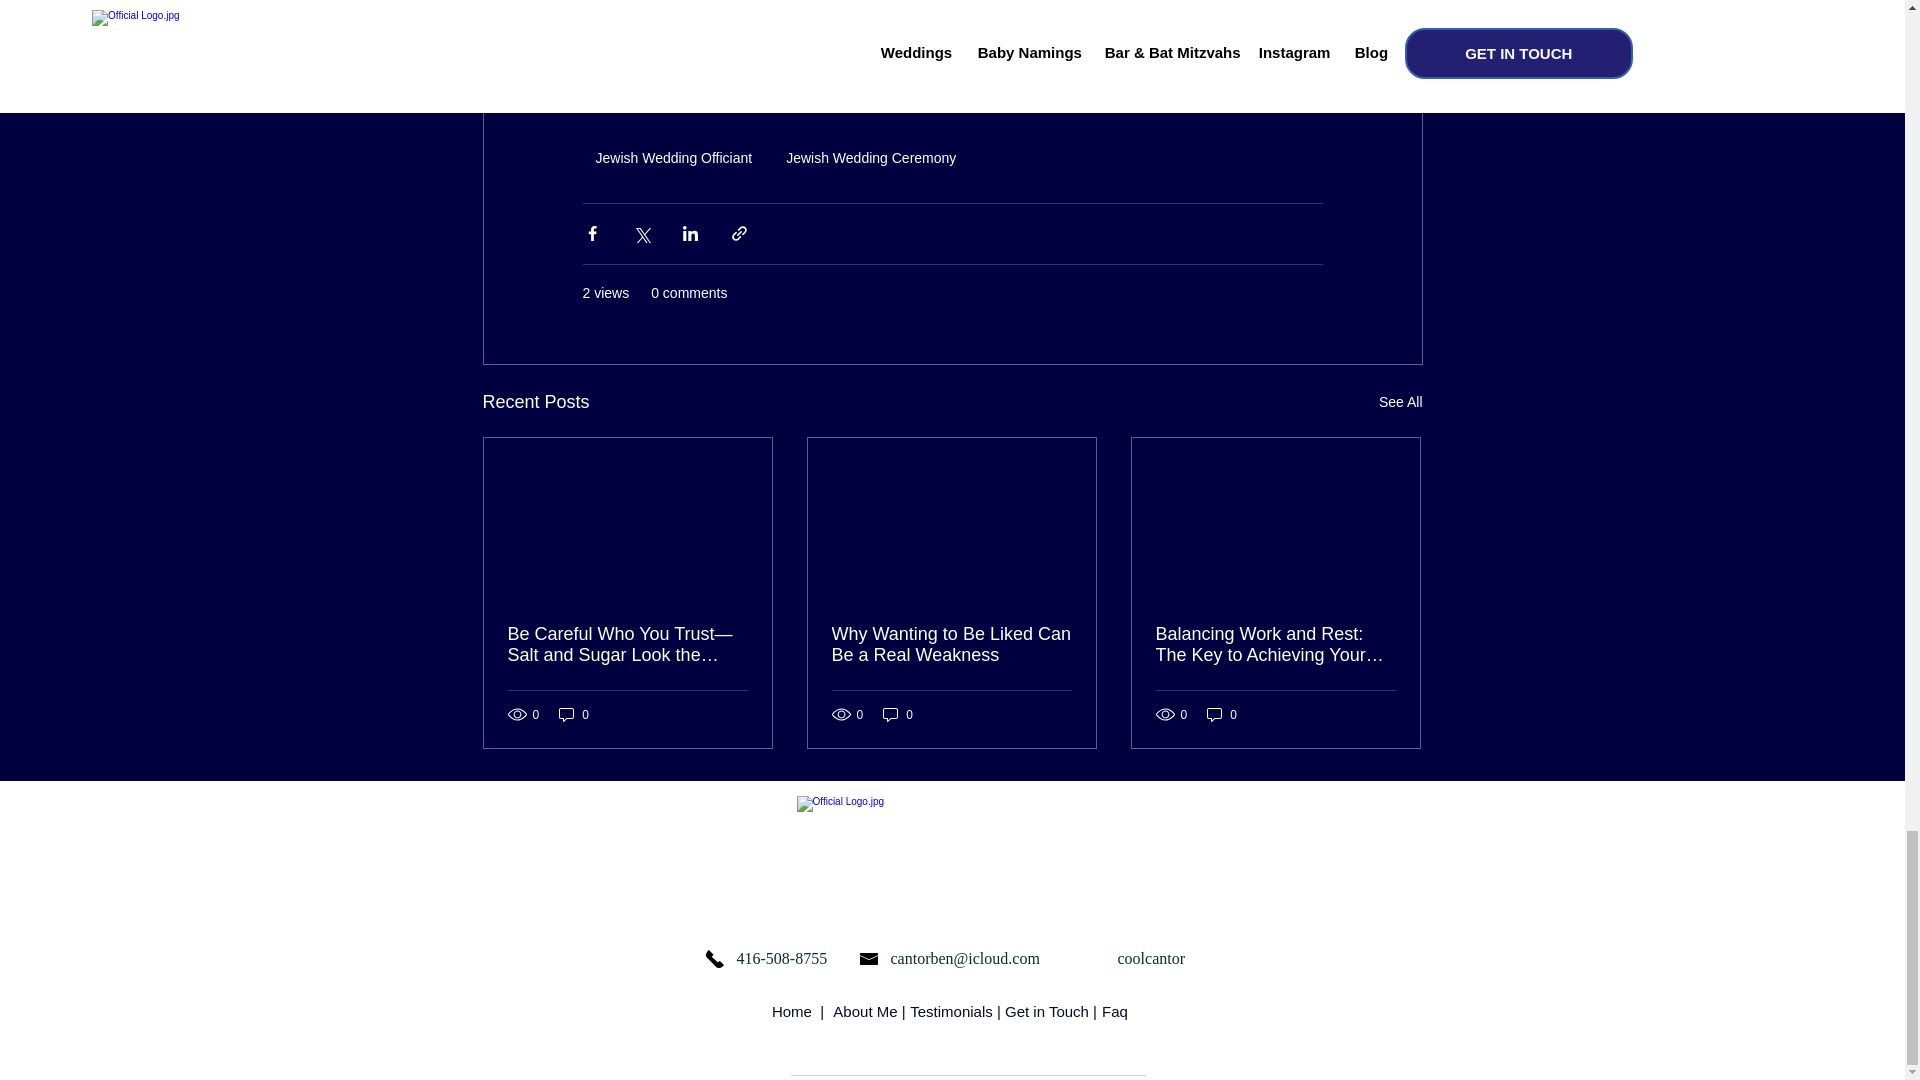 This screenshot has height=1080, width=1920. What do you see at coordinates (951, 645) in the screenshot?
I see `Why Wanting to Be Liked Can Be a Real Weakness` at bounding box center [951, 645].